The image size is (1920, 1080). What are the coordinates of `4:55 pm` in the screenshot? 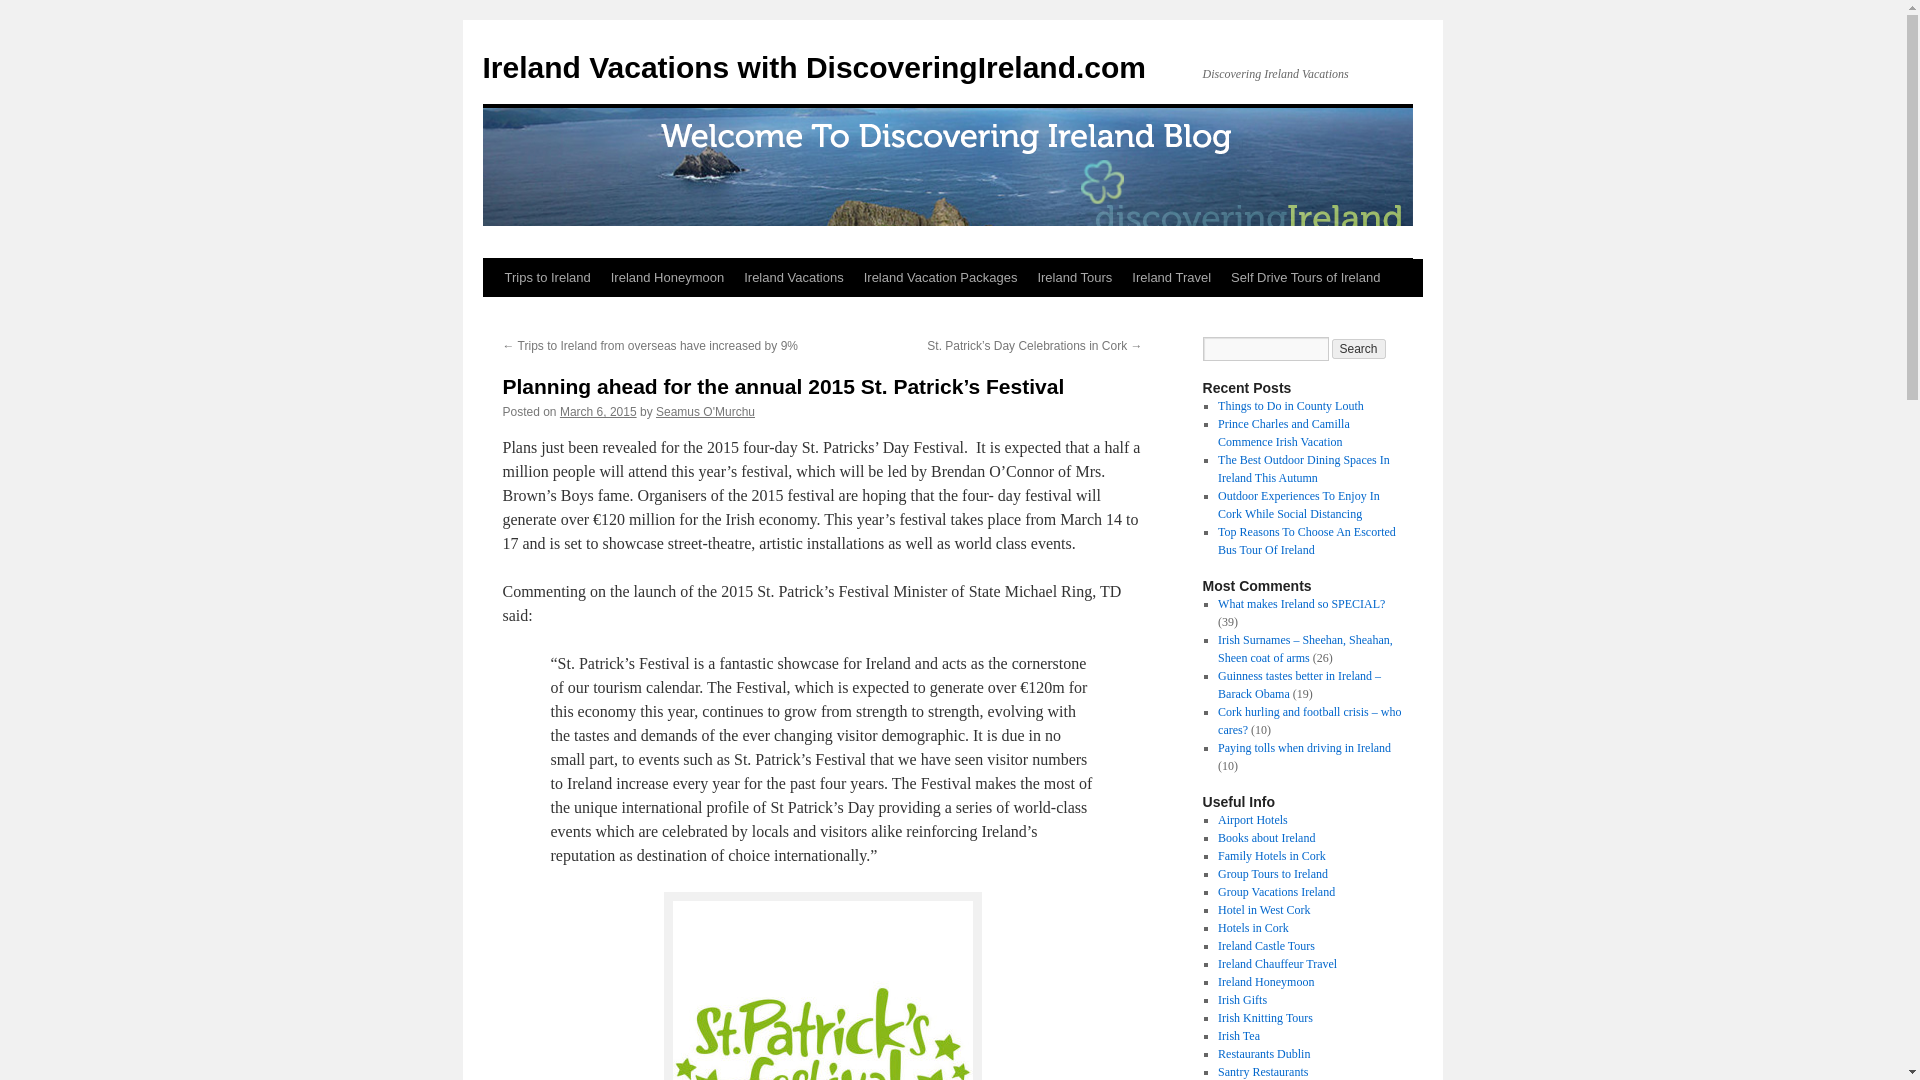 It's located at (598, 412).